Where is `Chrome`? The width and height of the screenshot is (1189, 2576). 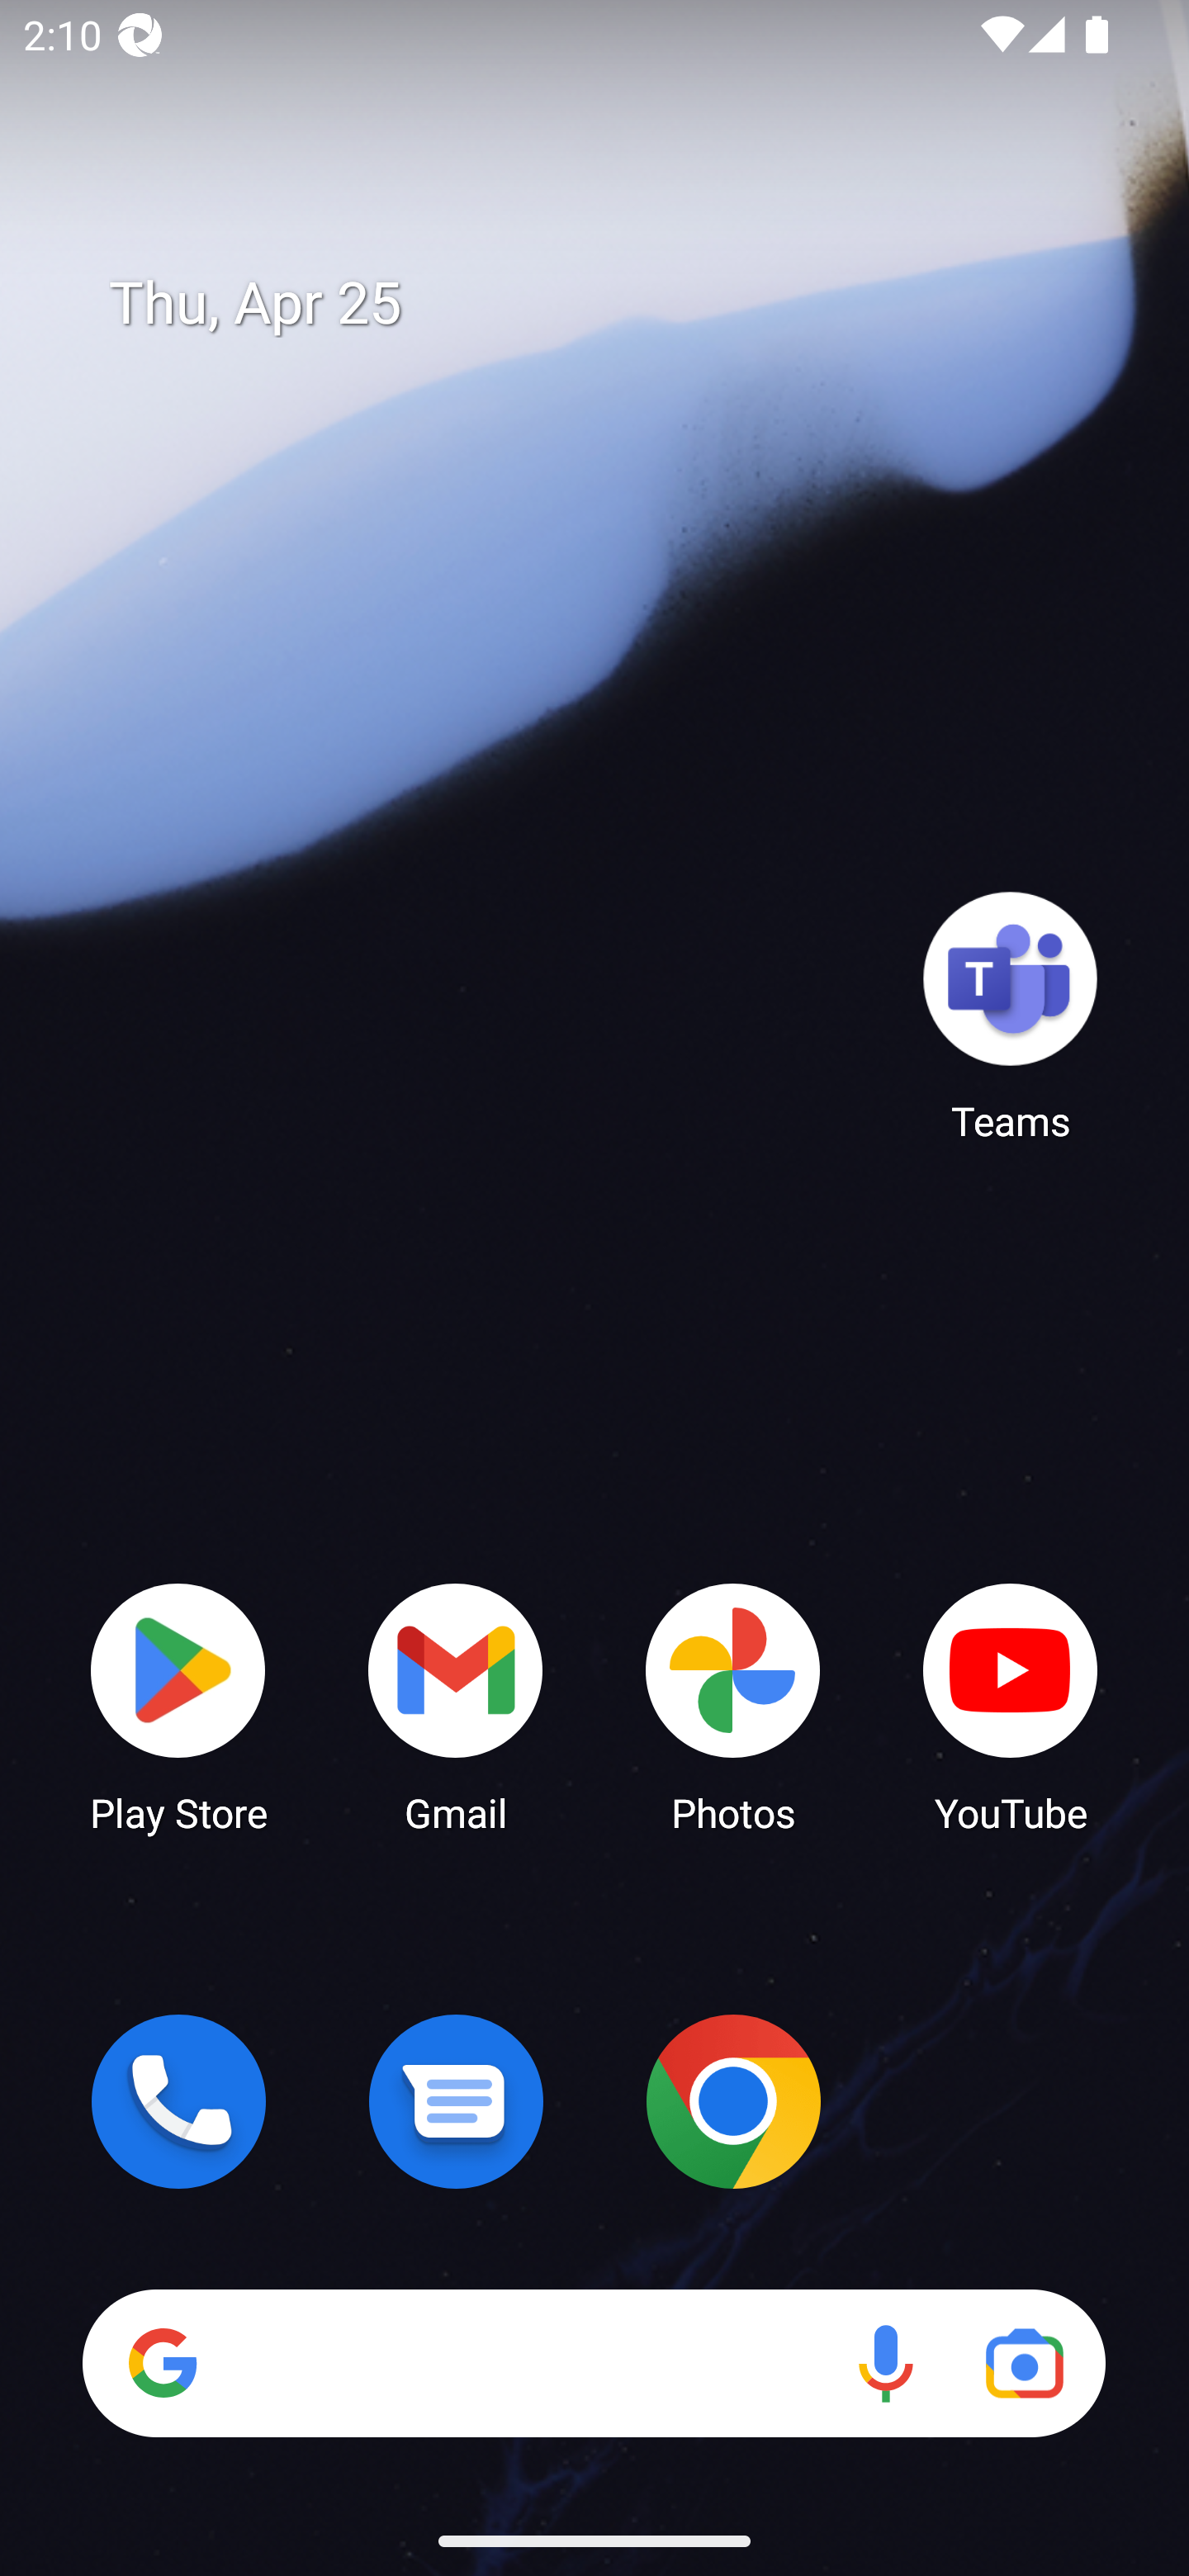 Chrome is located at coordinates (733, 2101).